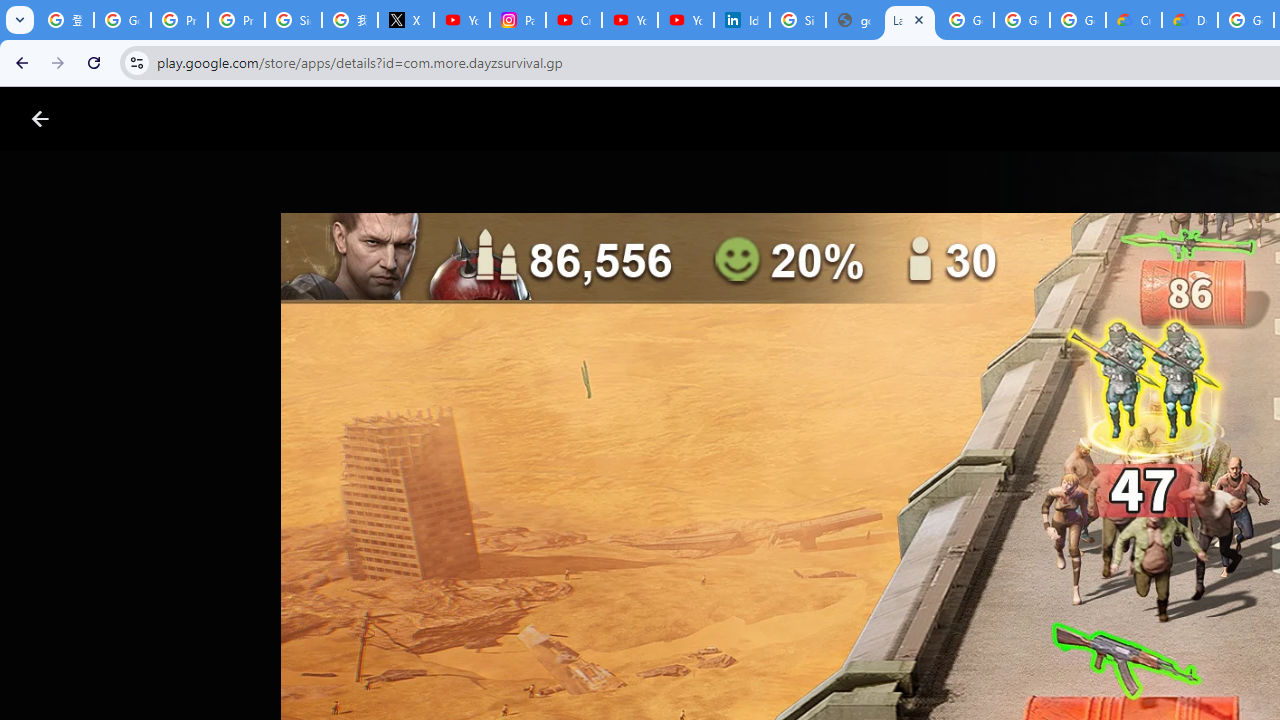 Image resolution: width=1280 pixels, height=720 pixels. I want to click on Privacy Help Center - Policies Help, so click(236, 20).